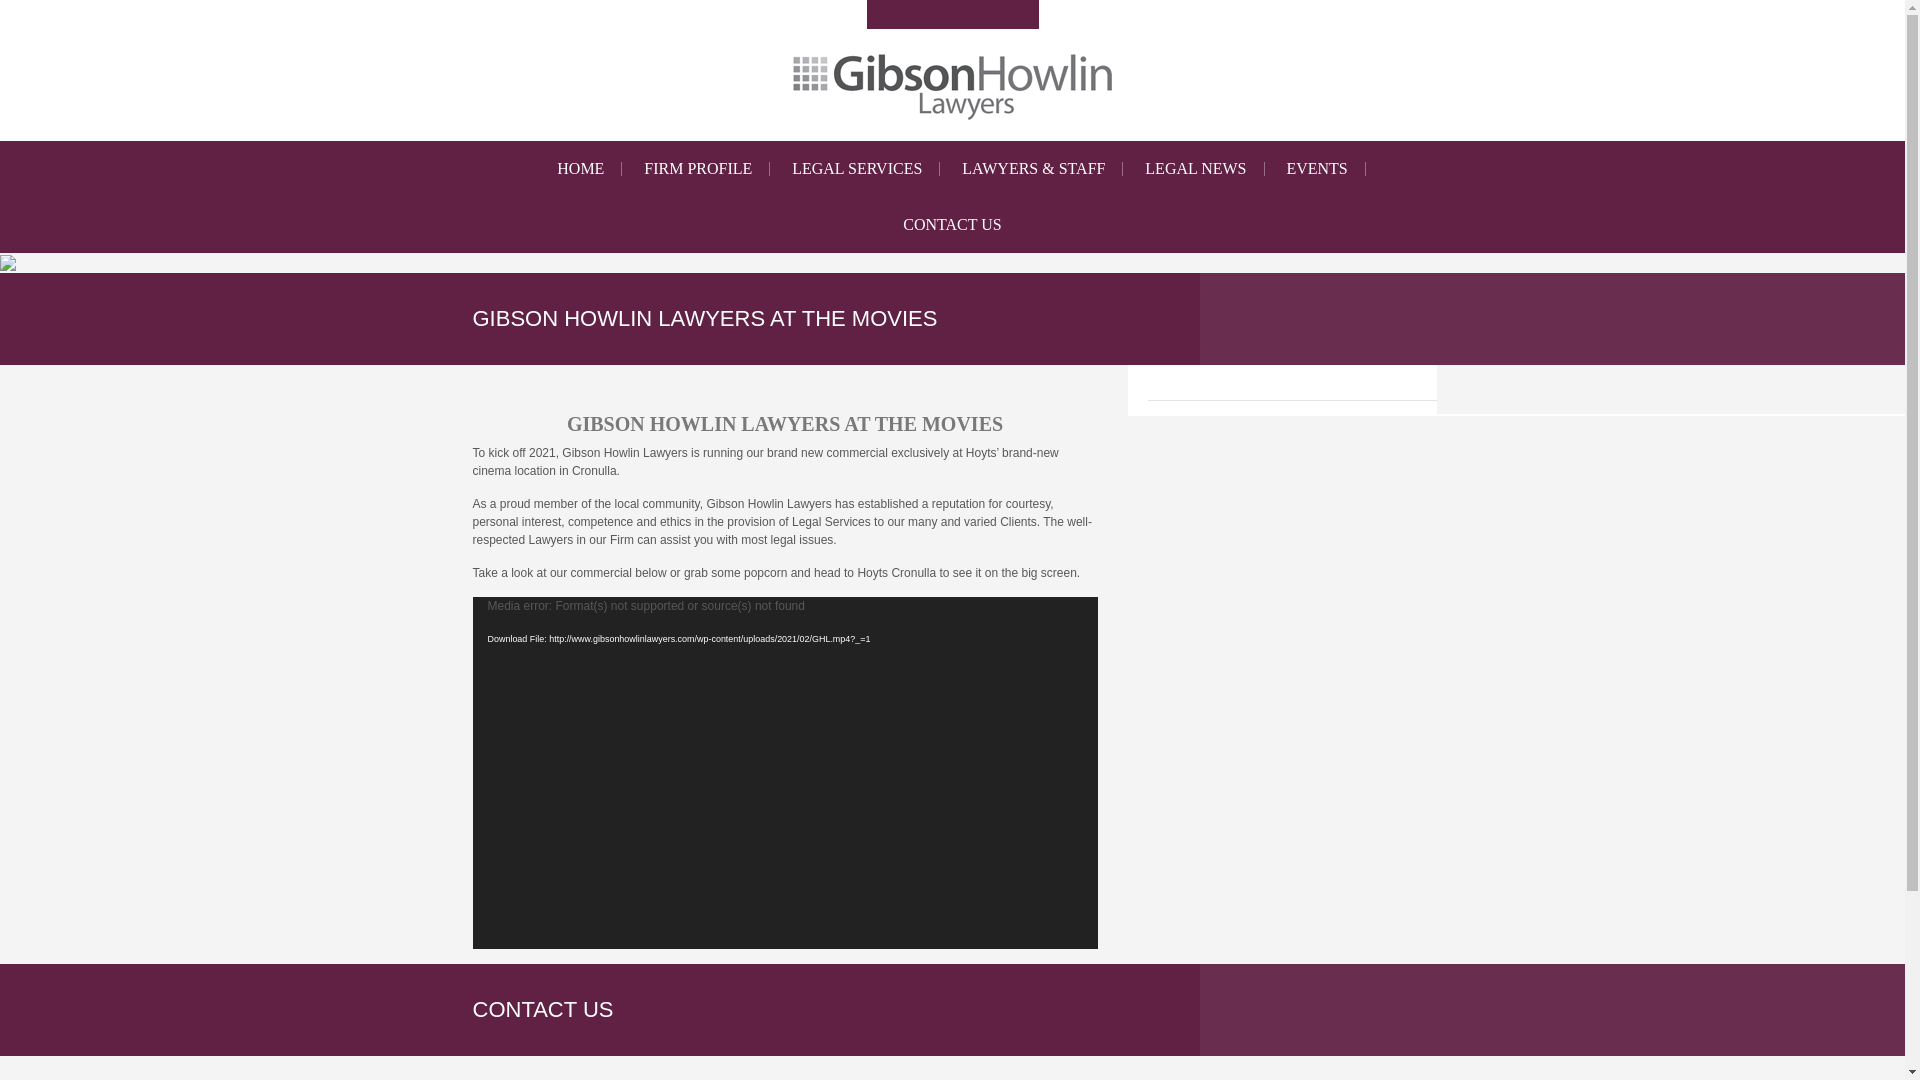 The image size is (1920, 1080). What do you see at coordinates (697, 168) in the screenshot?
I see `FIRM PROFILE` at bounding box center [697, 168].